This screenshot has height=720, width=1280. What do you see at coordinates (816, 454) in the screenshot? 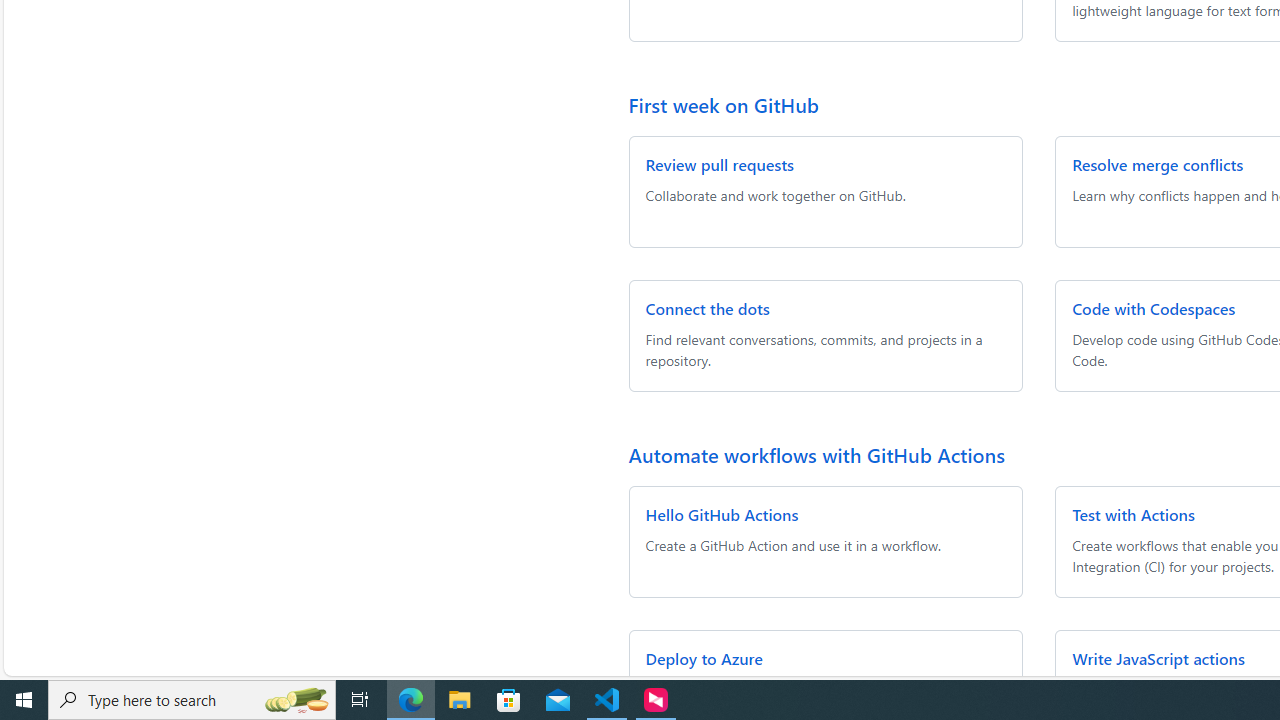
I see `Automate workflows with GitHub Actions` at bounding box center [816, 454].